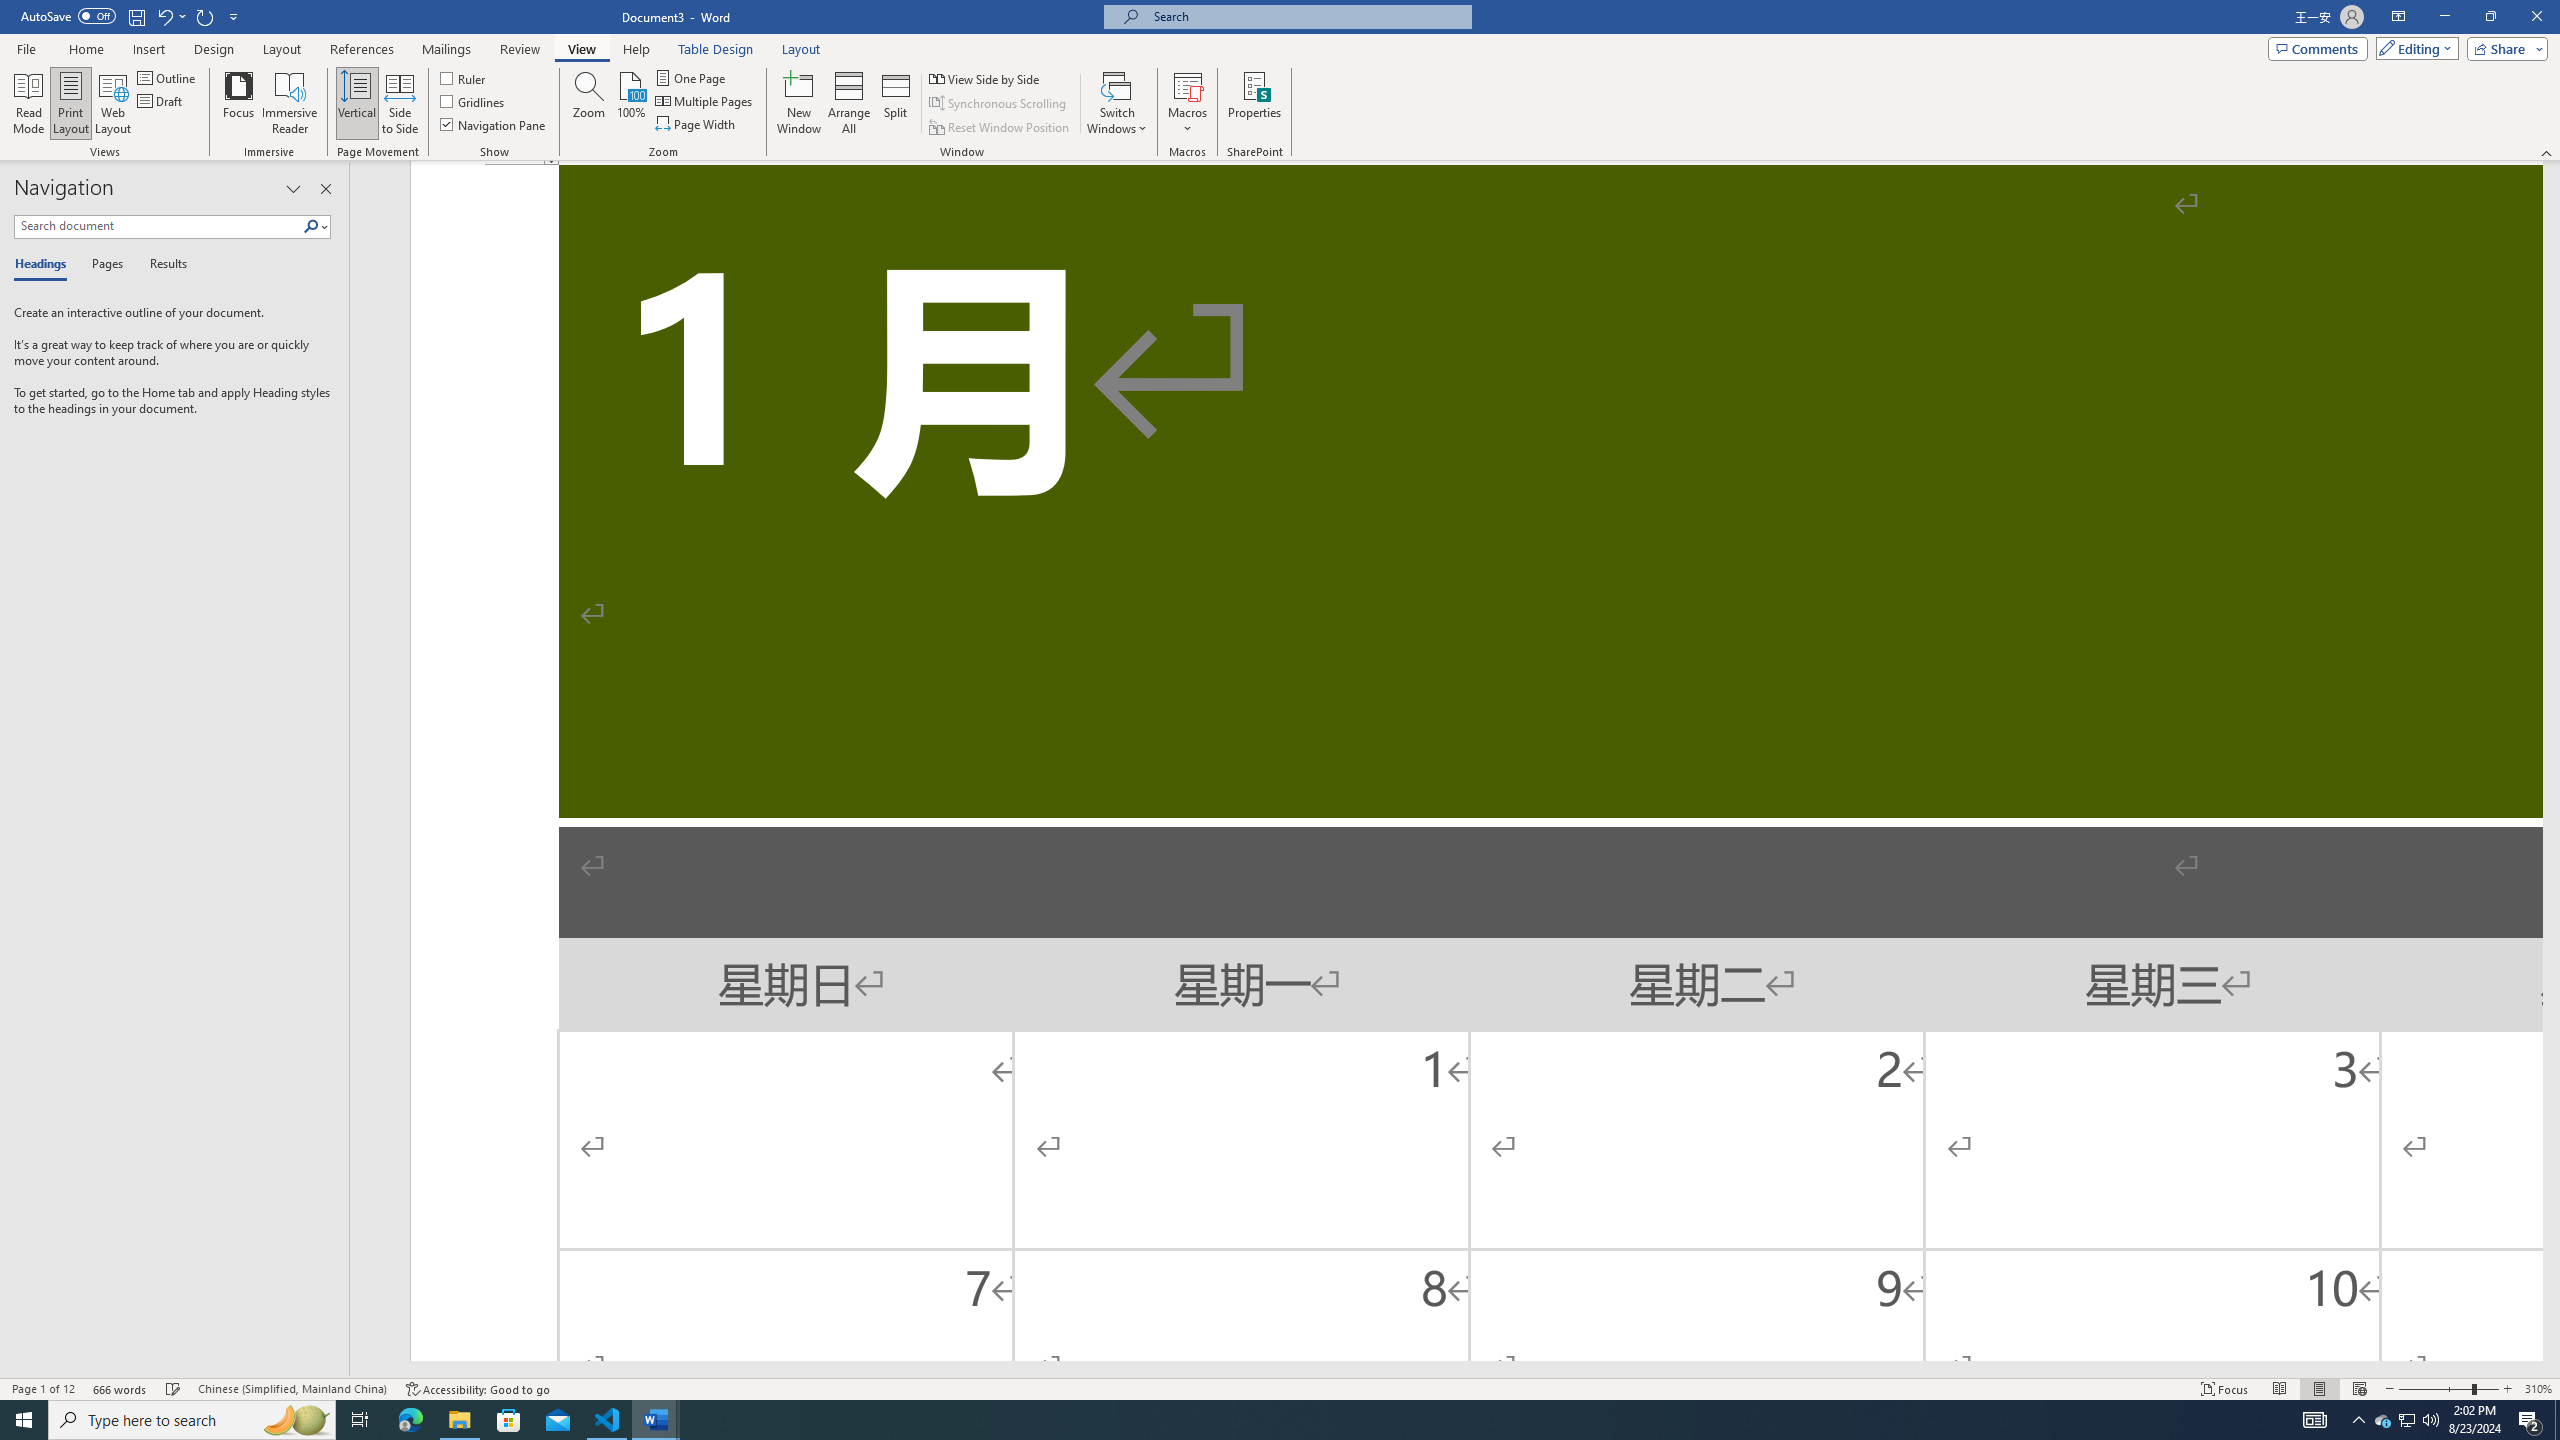 The width and height of the screenshot is (2560, 1440). Describe the element at coordinates (582, 49) in the screenshot. I see `View` at that location.